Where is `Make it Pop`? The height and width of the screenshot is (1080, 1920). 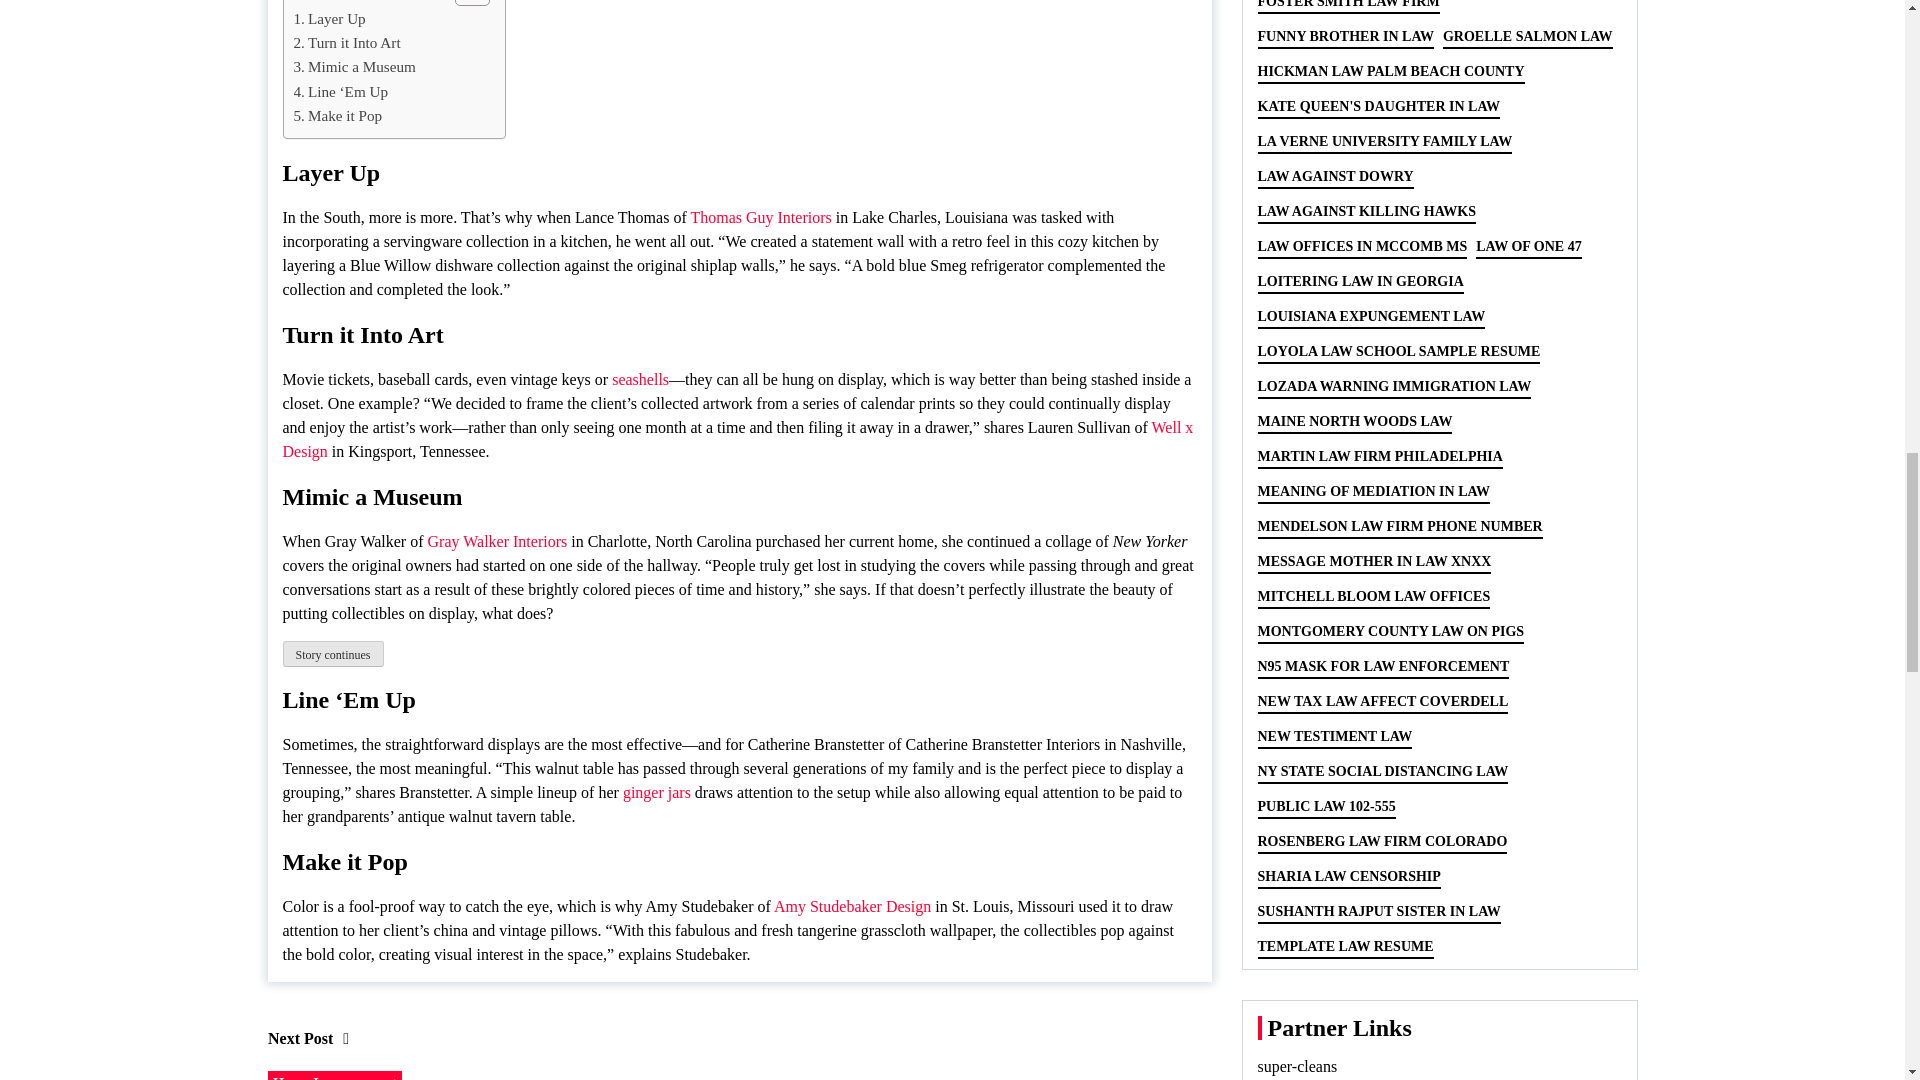 Make it Pop is located at coordinates (338, 116).